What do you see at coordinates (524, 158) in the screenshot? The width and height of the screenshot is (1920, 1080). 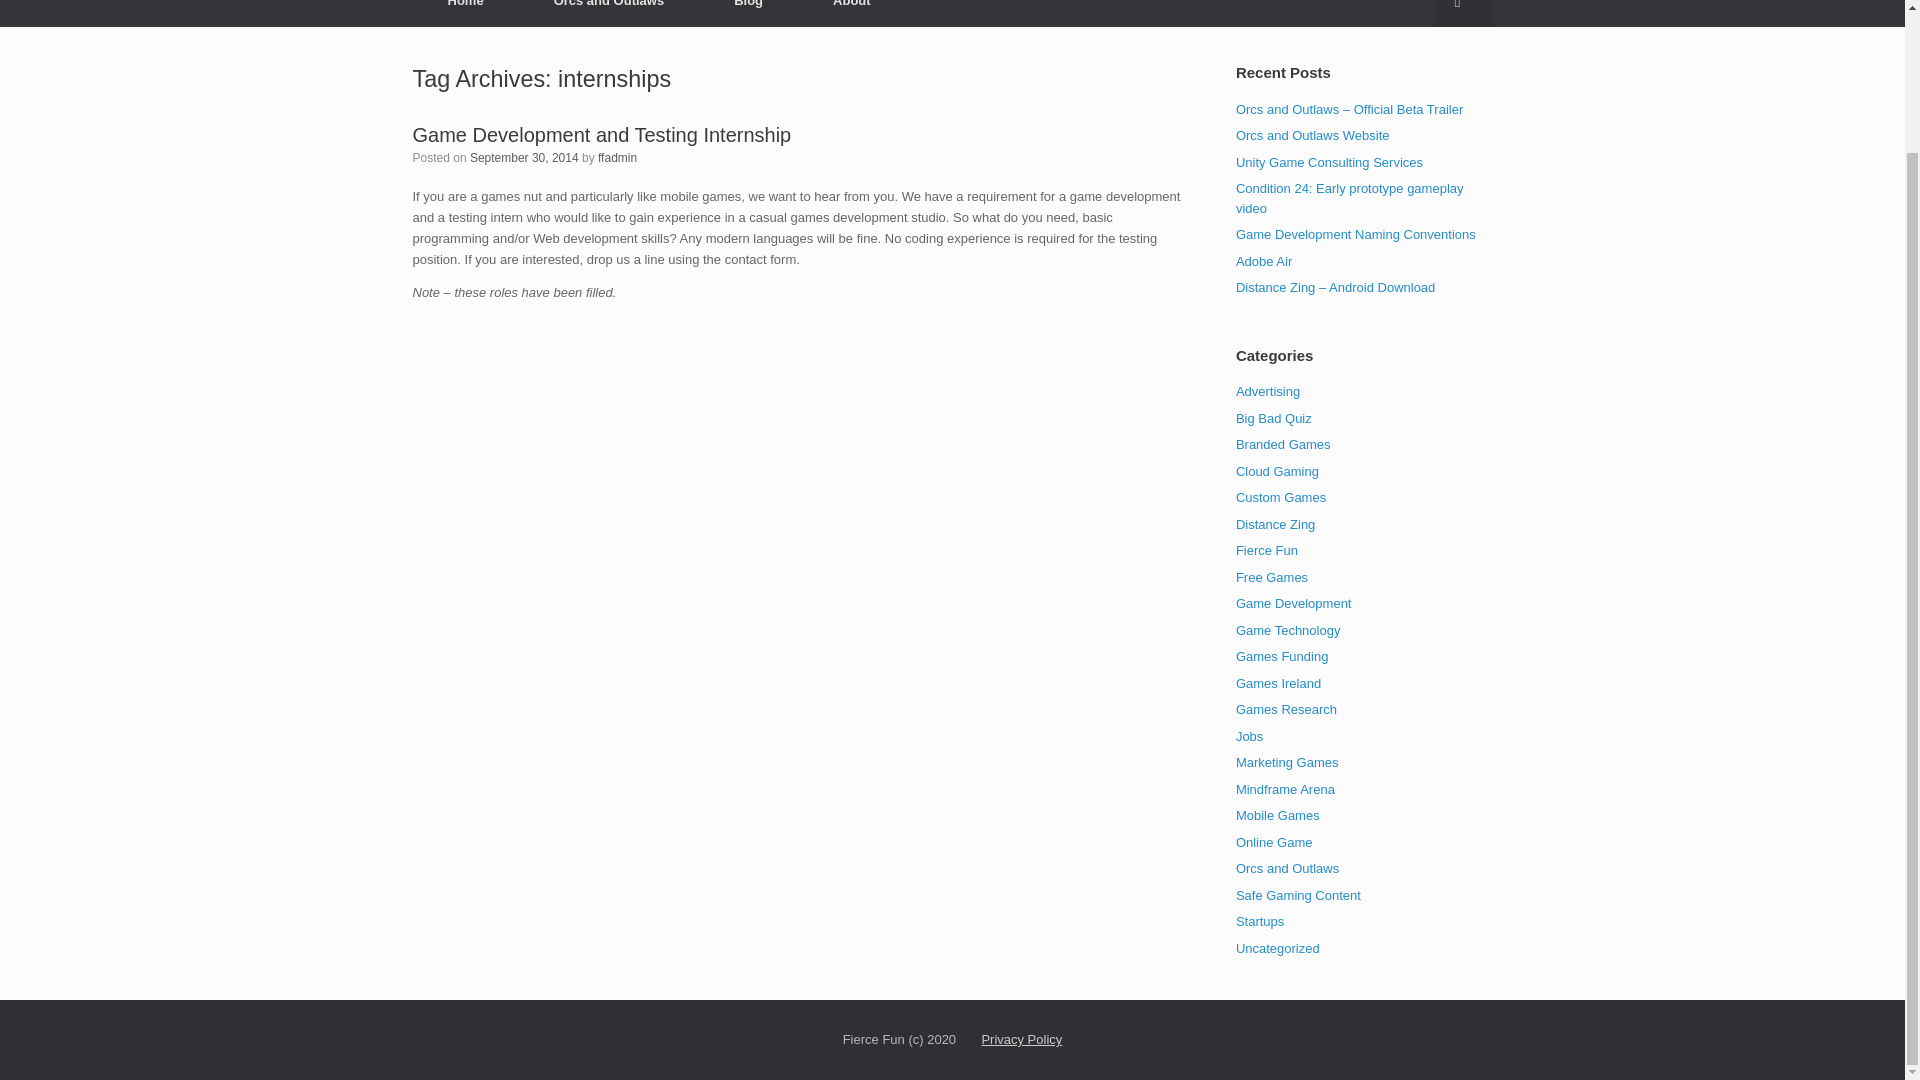 I see `September 30, 2014` at bounding box center [524, 158].